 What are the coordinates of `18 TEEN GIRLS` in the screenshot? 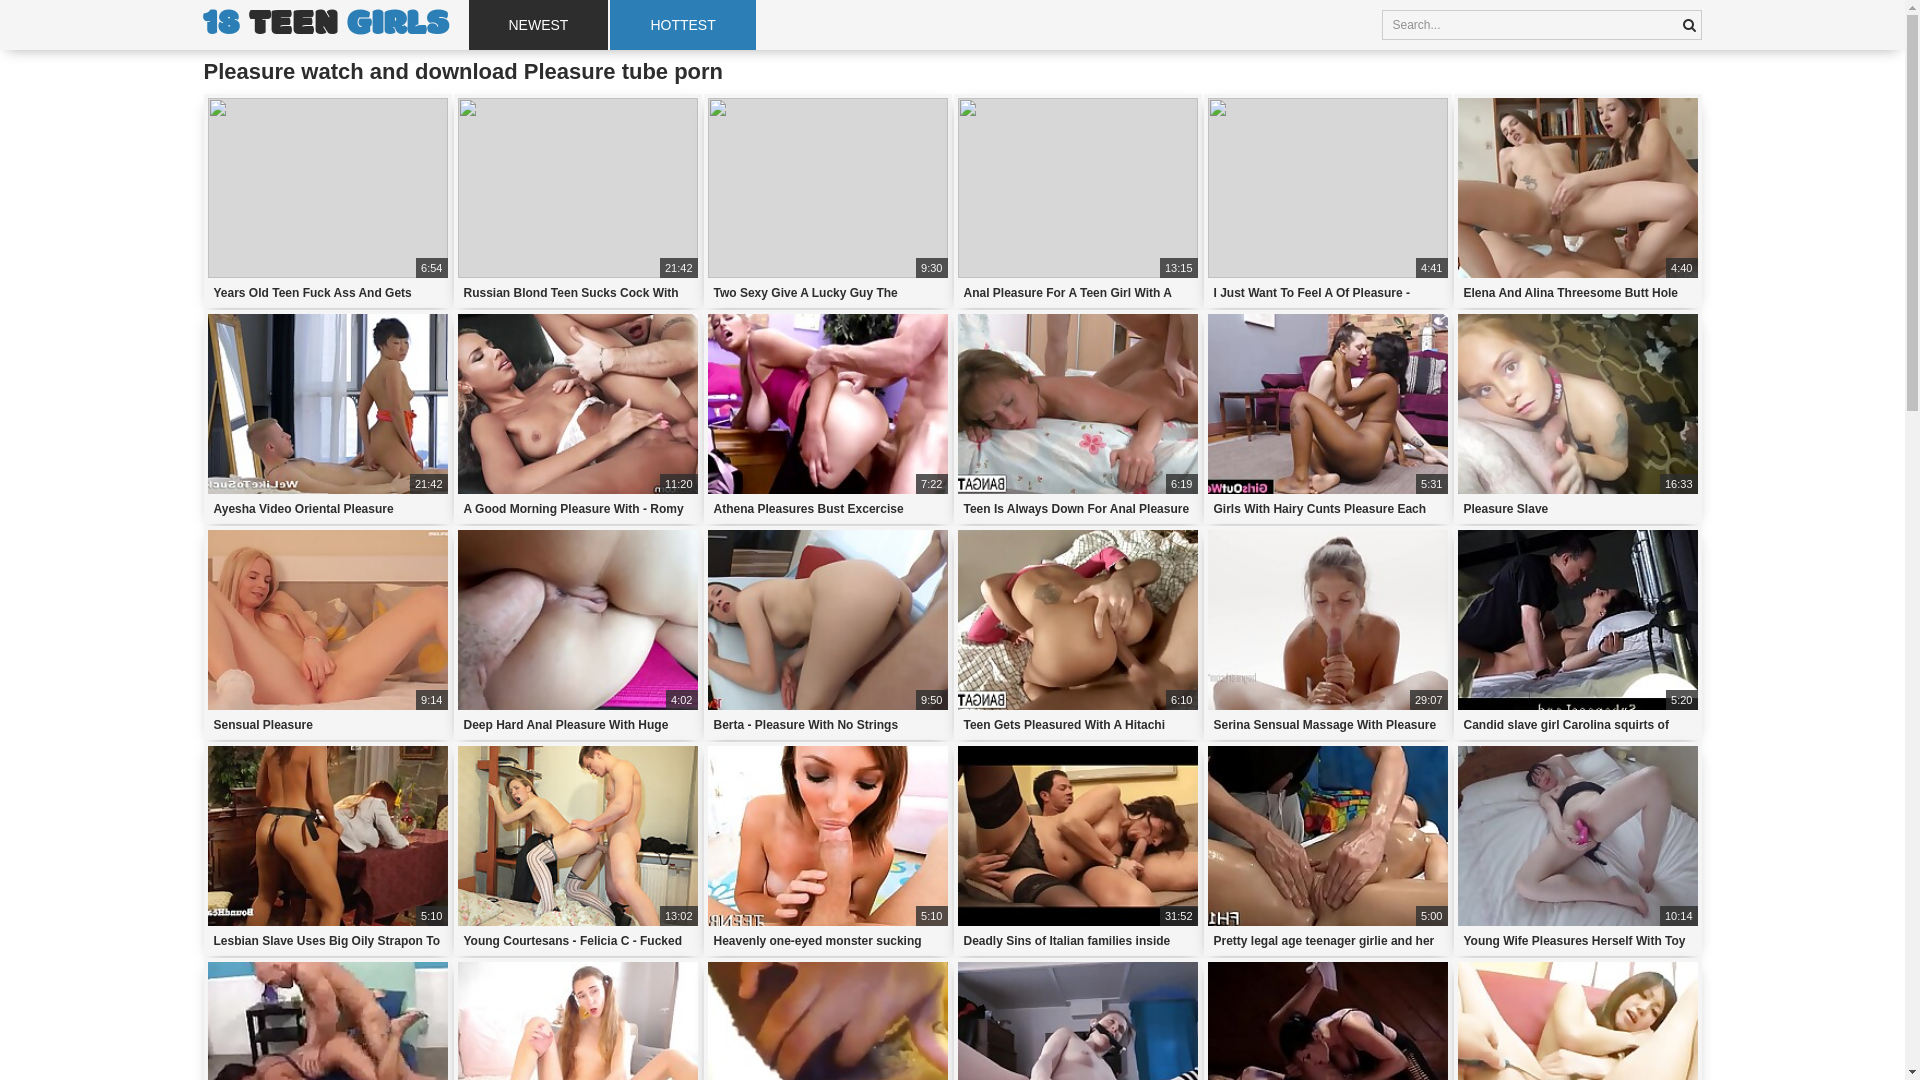 It's located at (326, 25).